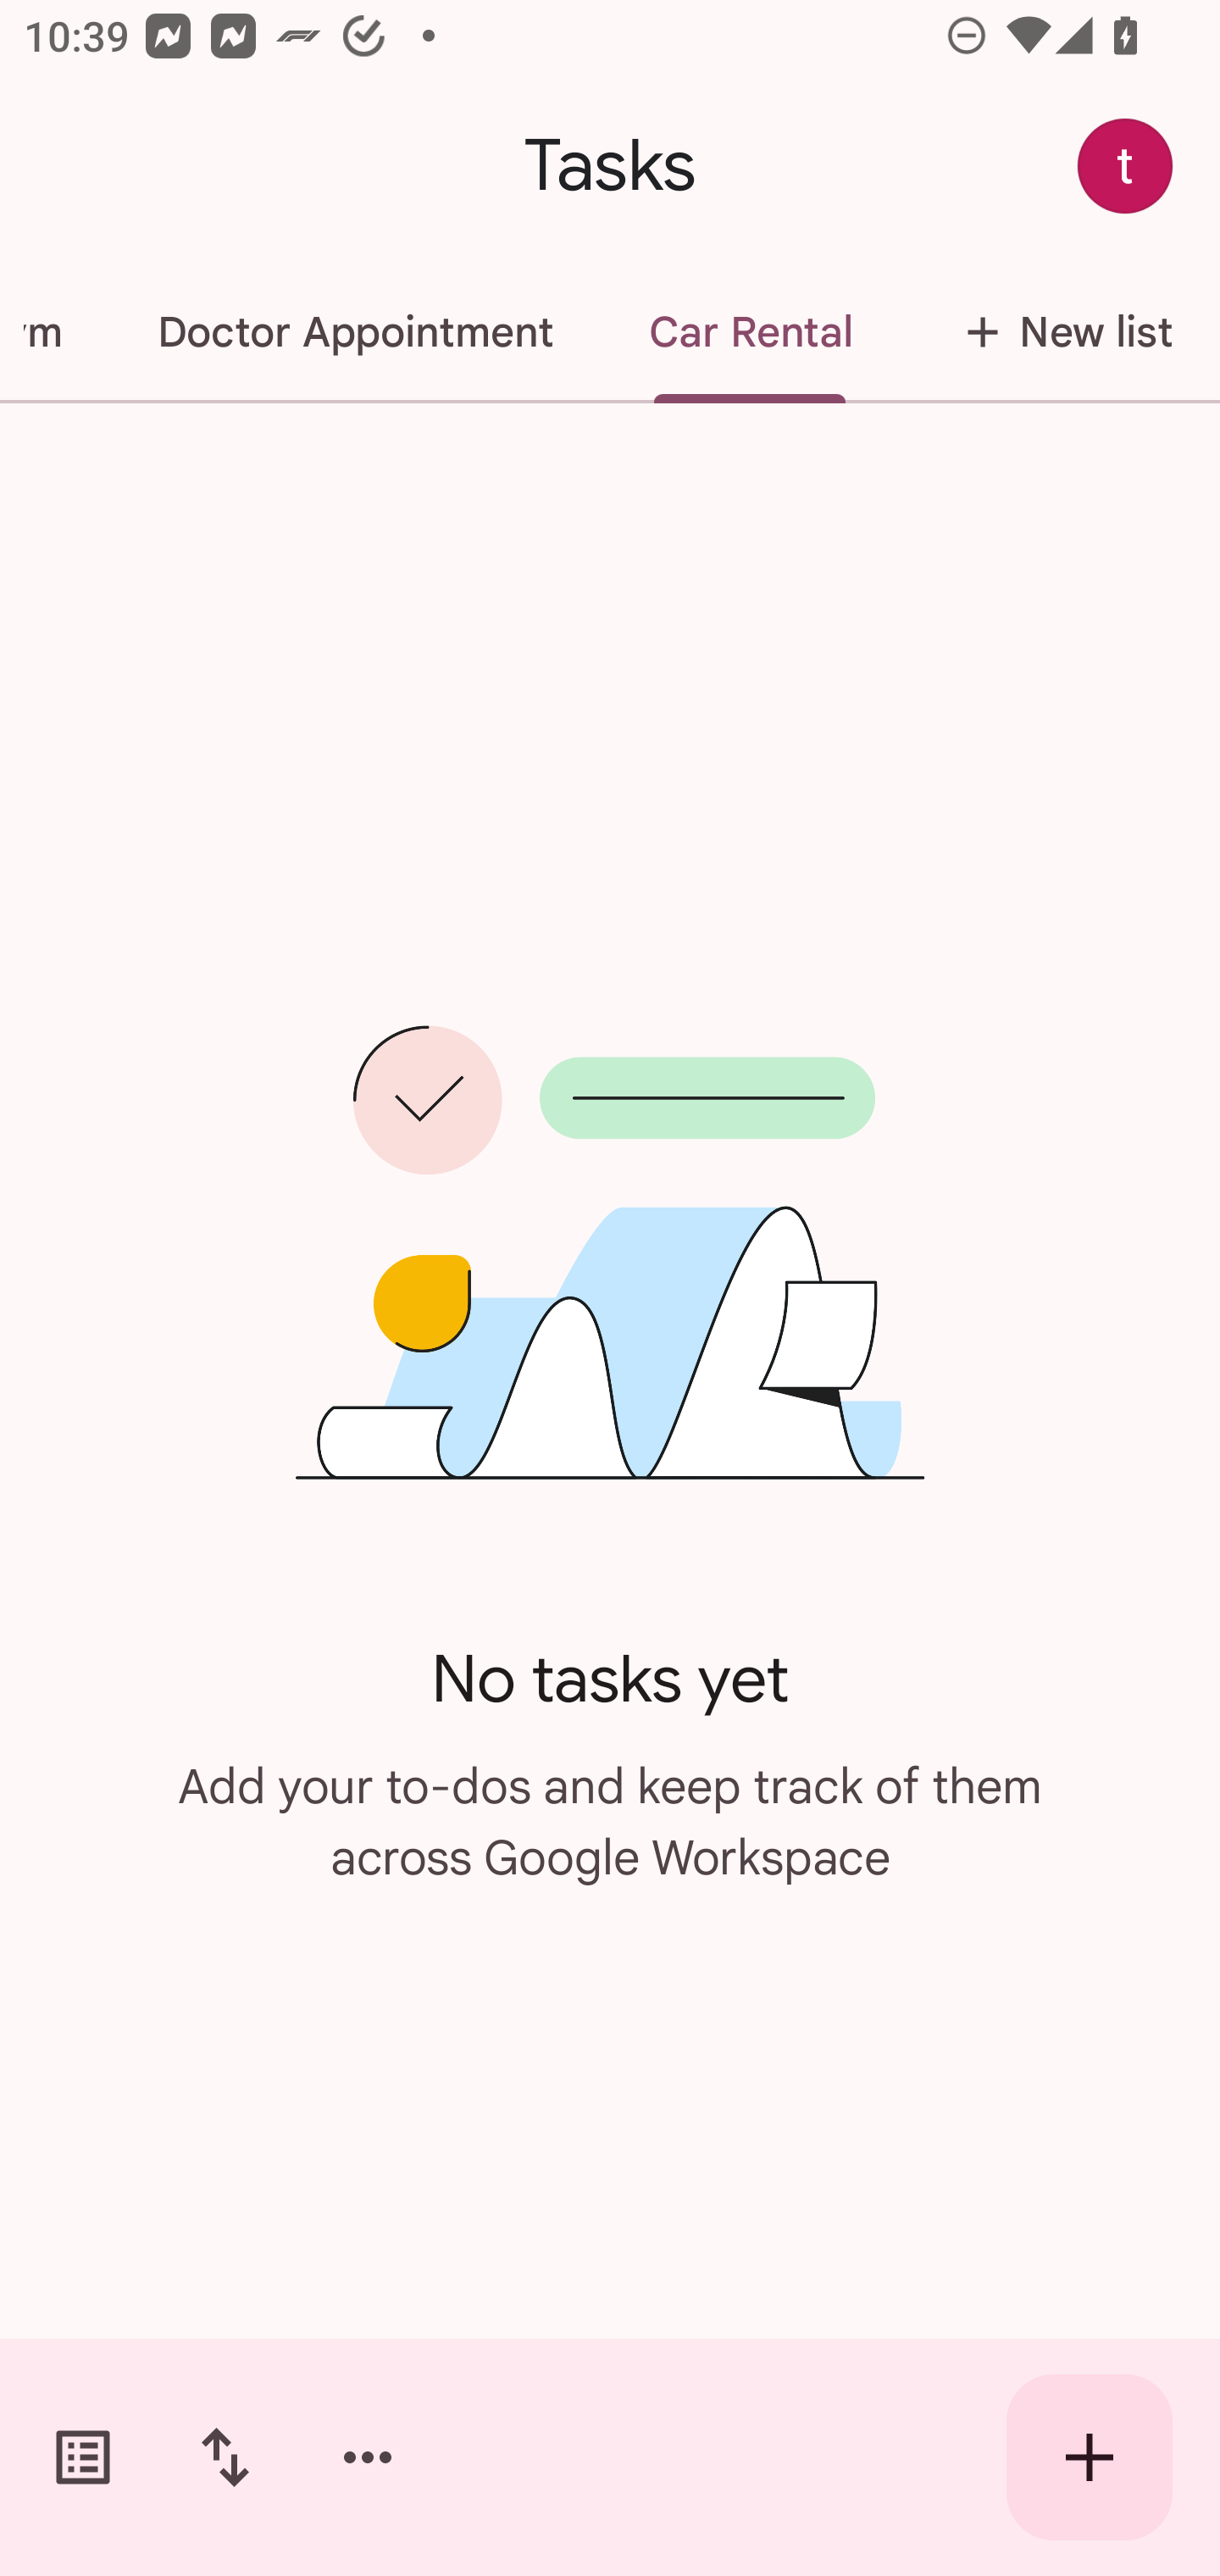 The height and width of the screenshot is (2576, 1220). I want to click on Doctor Appointment, so click(354, 332).